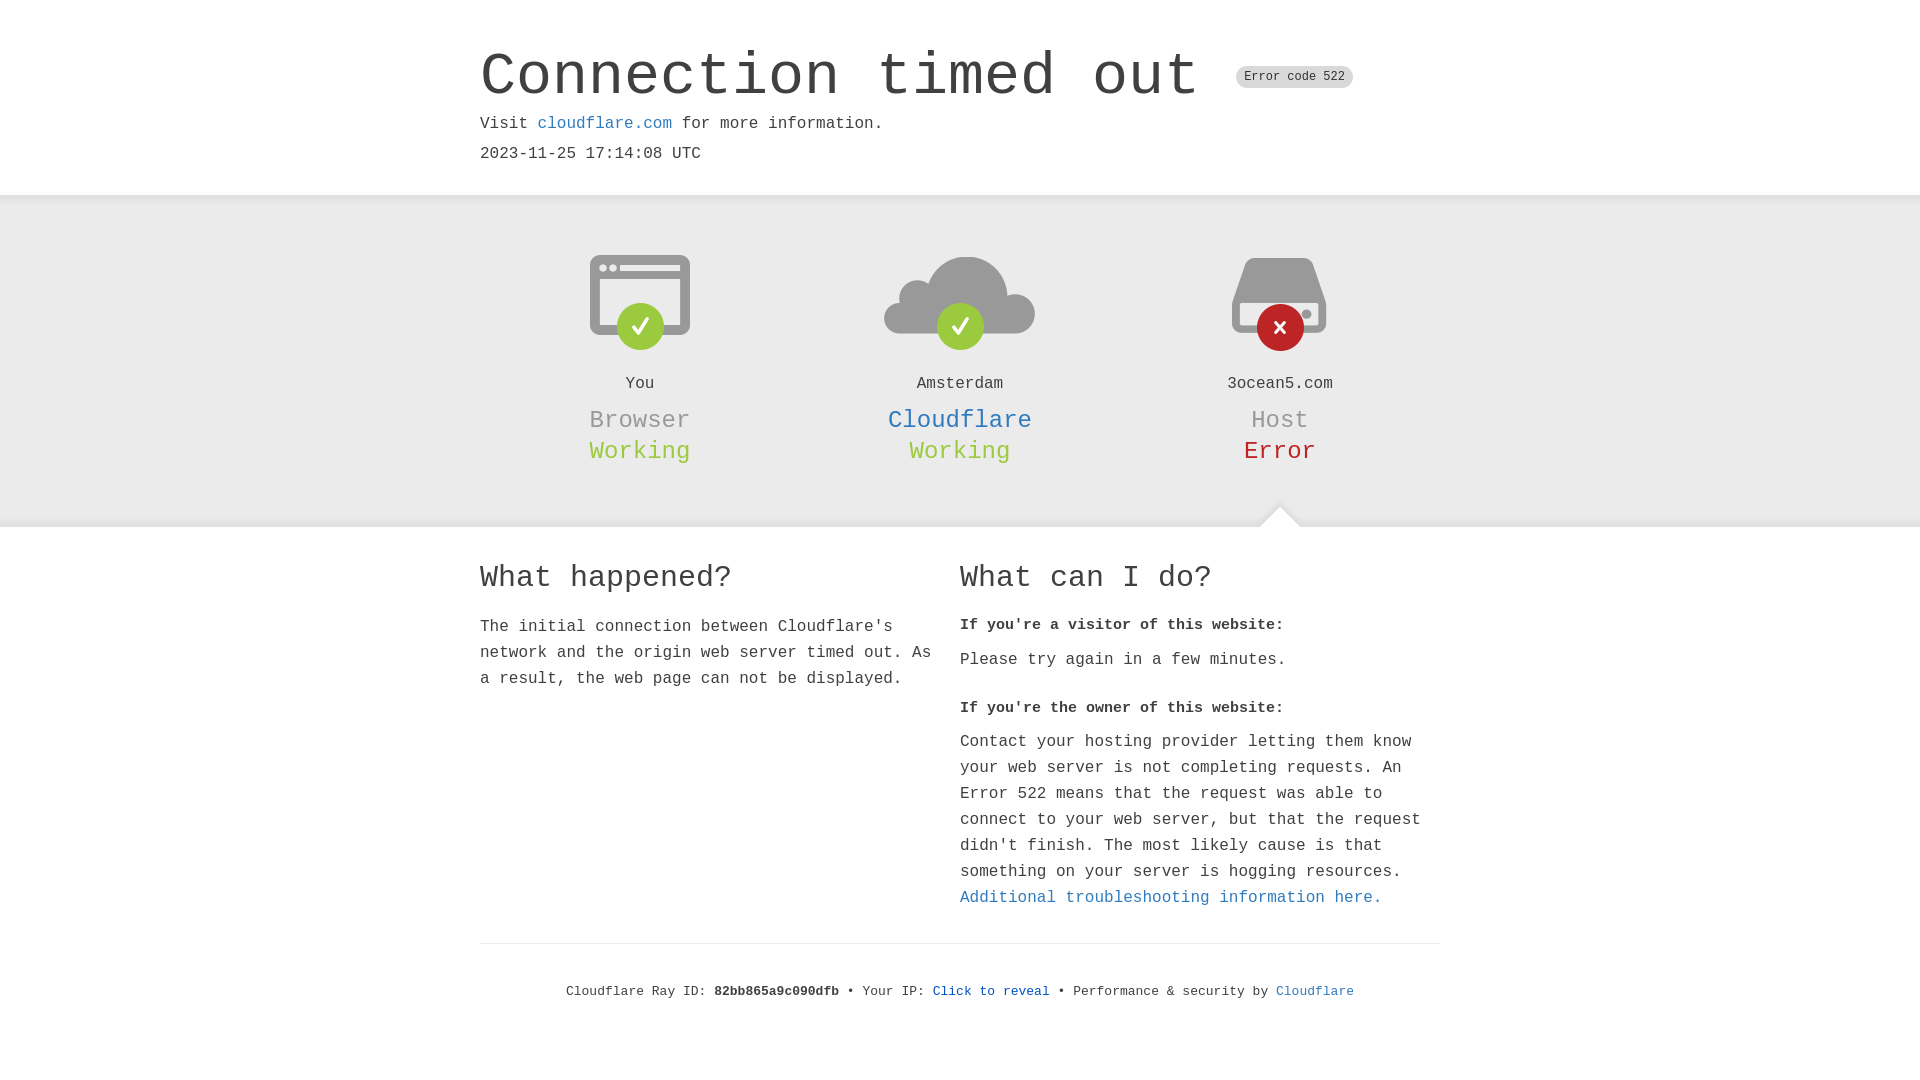  What do you see at coordinates (605, 124) in the screenshot?
I see `cloudflare.com` at bounding box center [605, 124].